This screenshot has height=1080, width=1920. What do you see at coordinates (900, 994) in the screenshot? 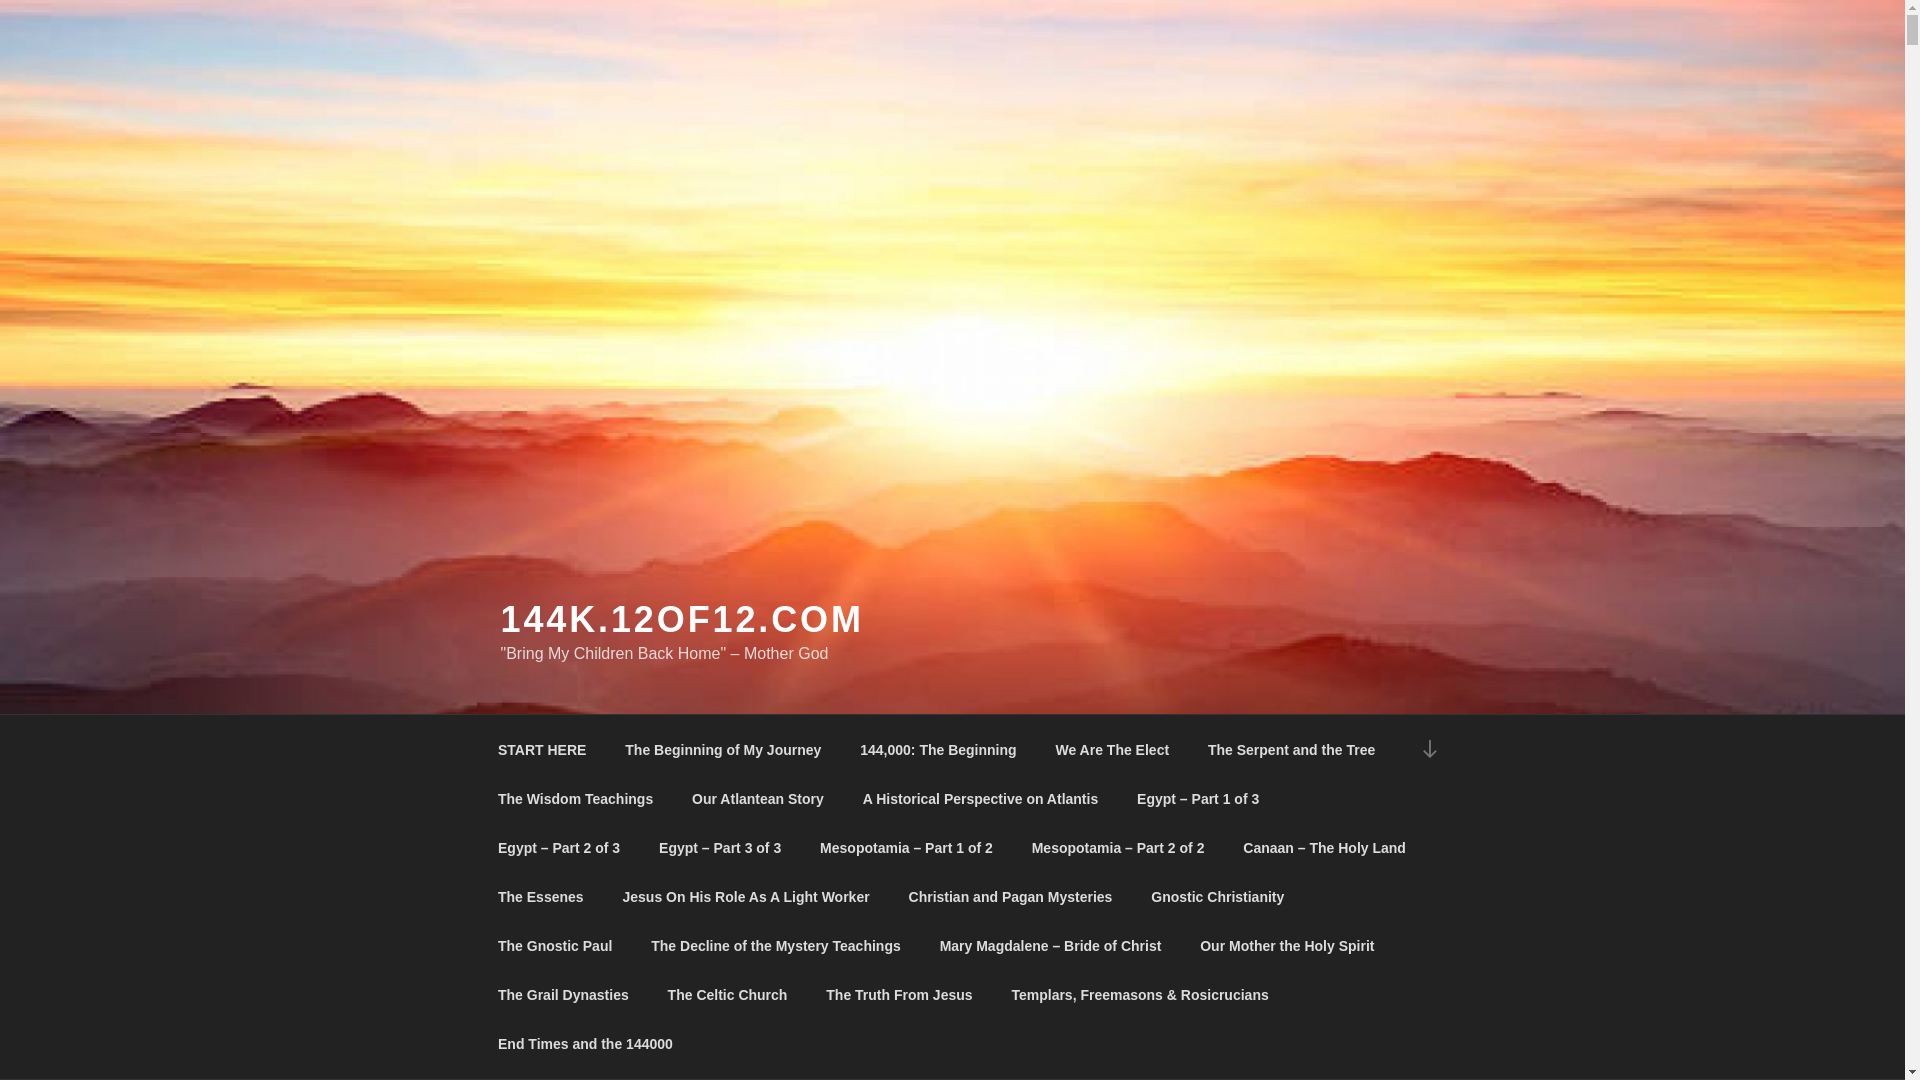
I see `The Truth From Jesus` at bounding box center [900, 994].